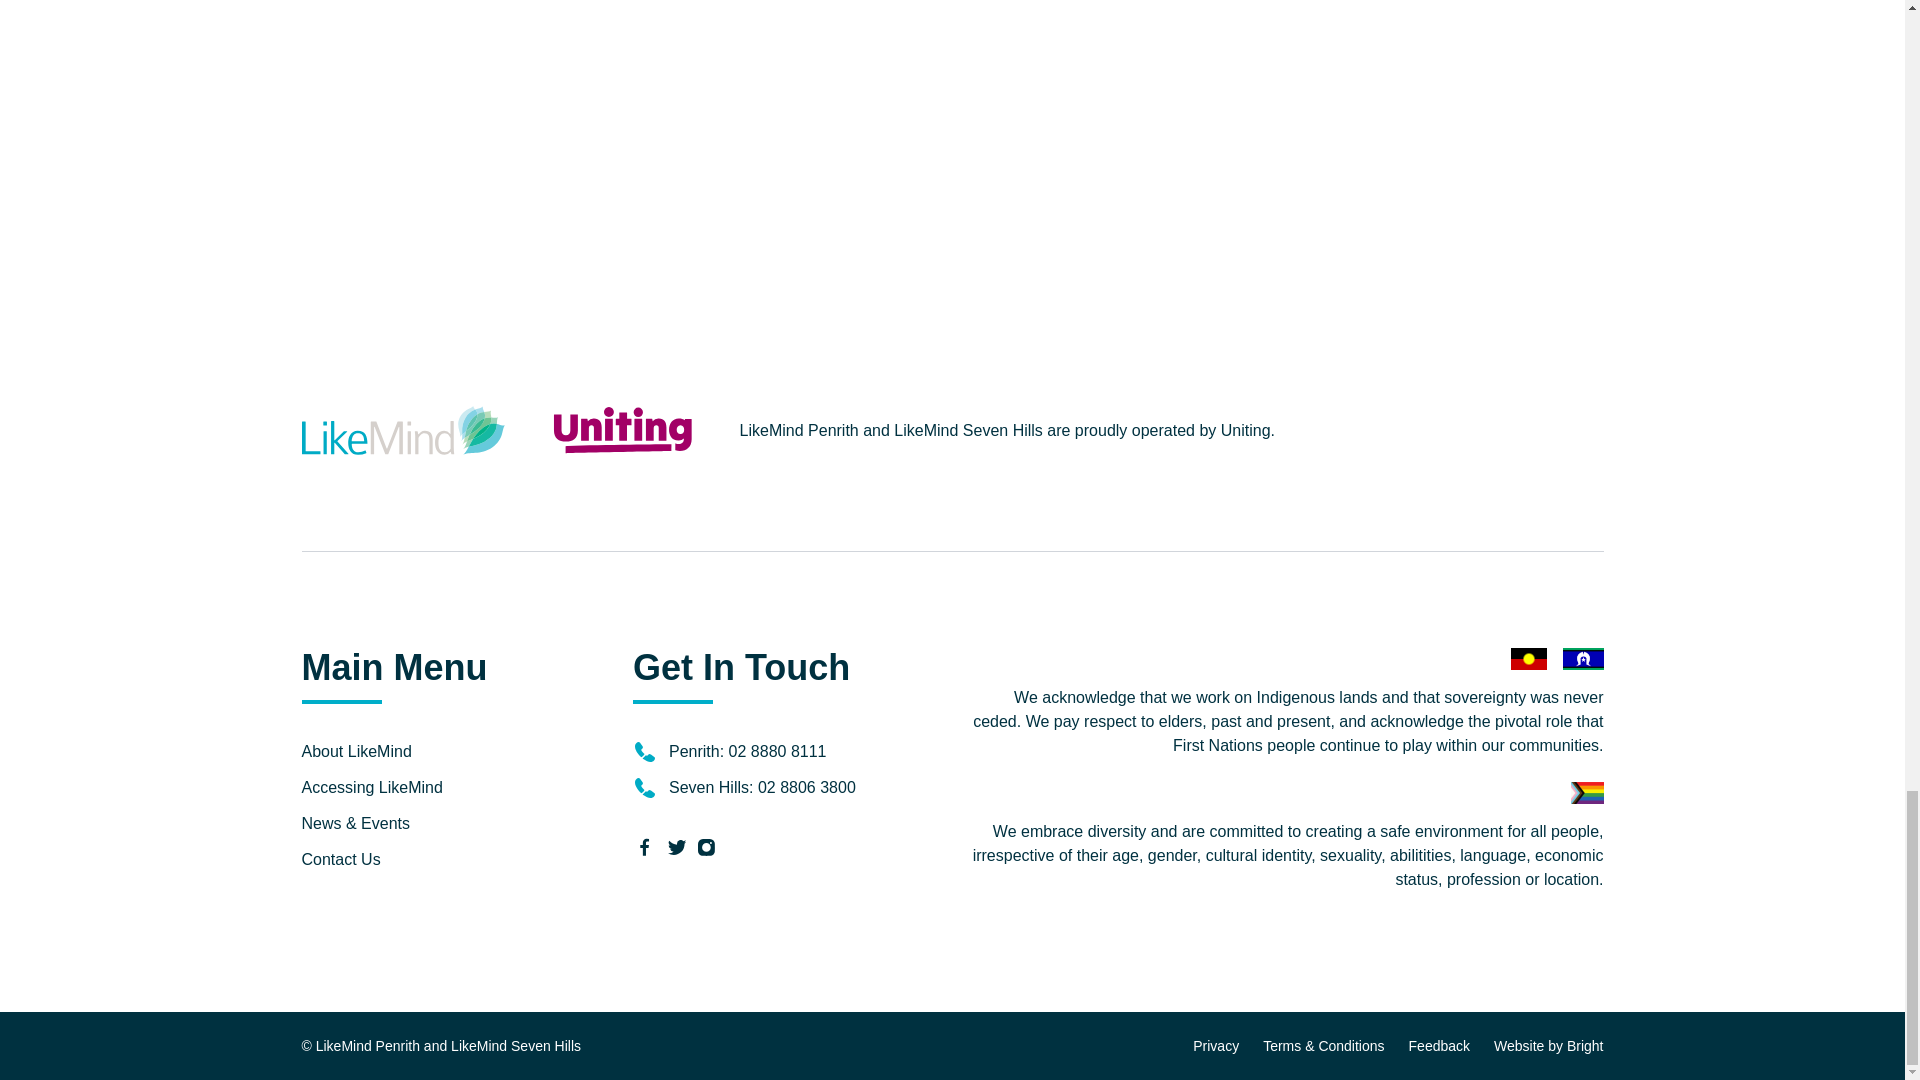  What do you see at coordinates (1548, 1046) in the screenshot?
I see `Website by Bright` at bounding box center [1548, 1046].